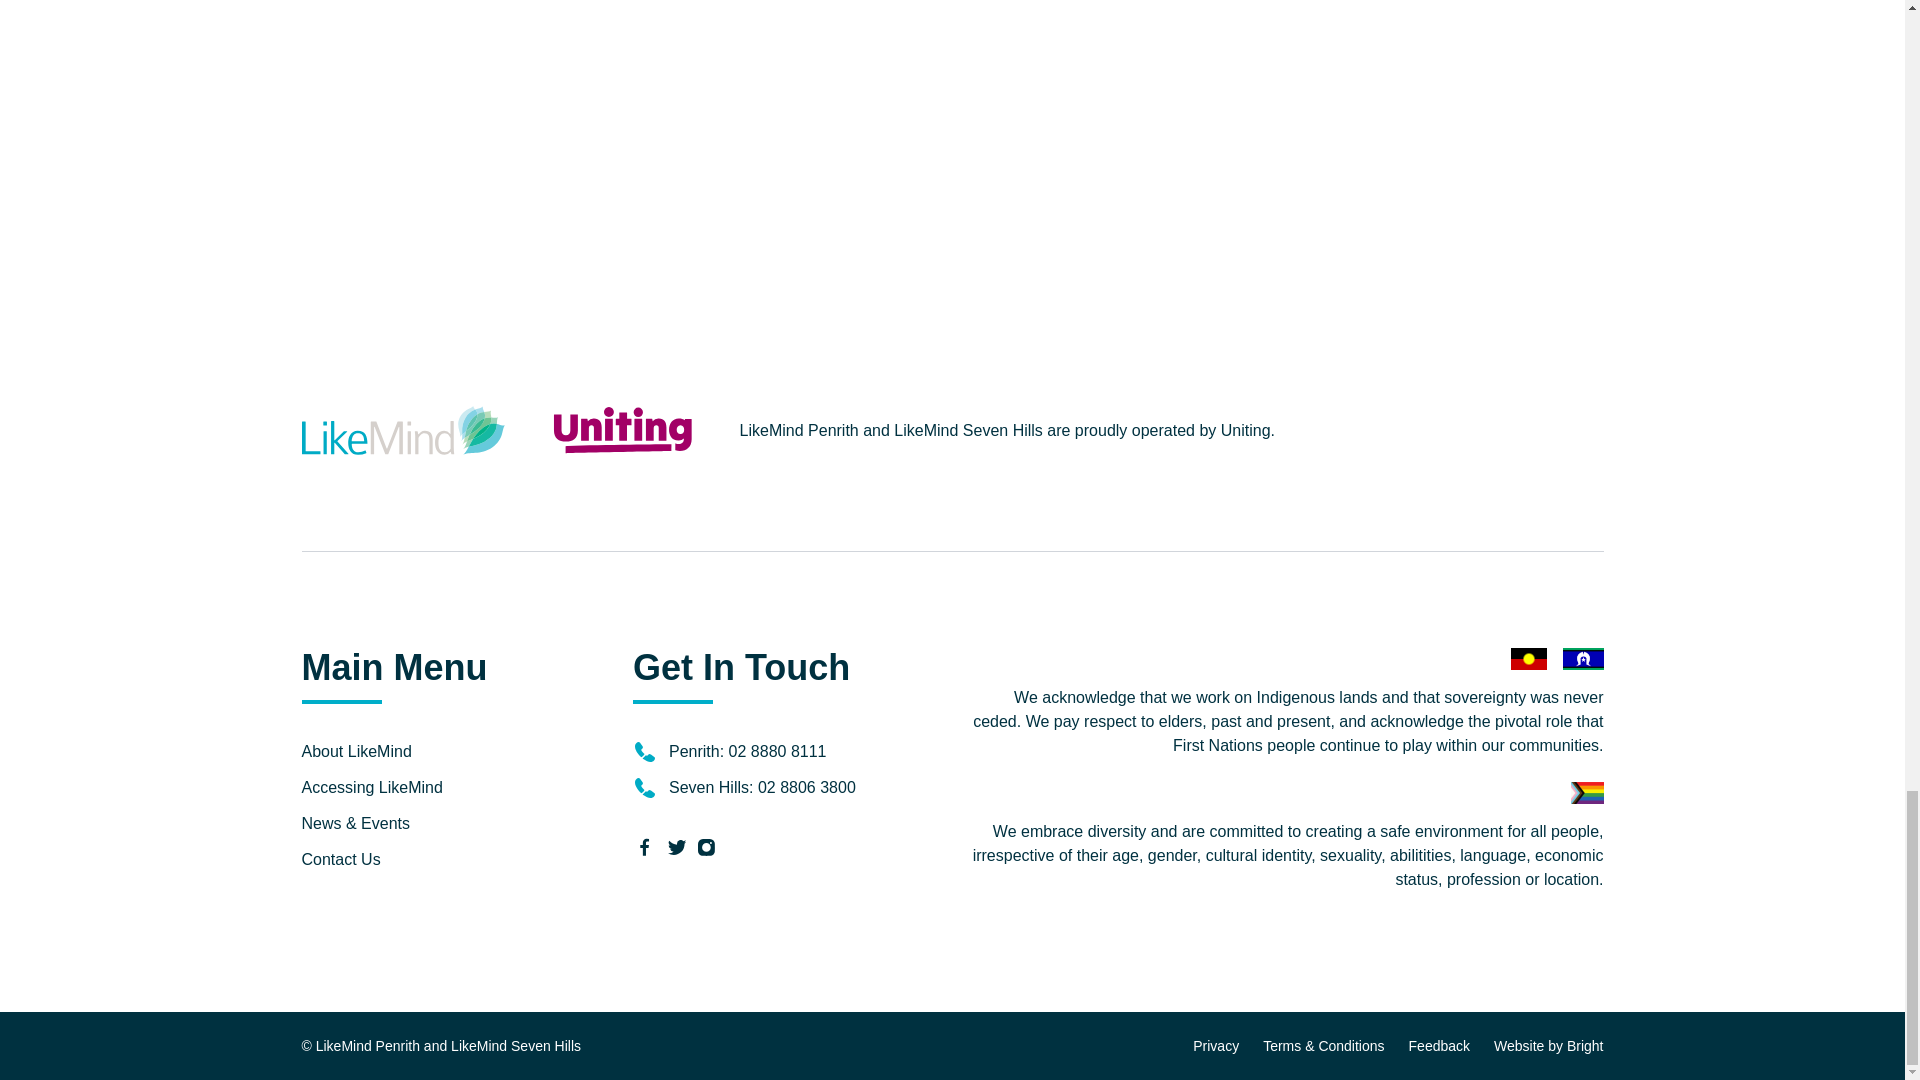  What do you see at coordinates (1548, 1046) in the screenshot?
I see `Website by Bright` at bounding box center [1548, 1046].